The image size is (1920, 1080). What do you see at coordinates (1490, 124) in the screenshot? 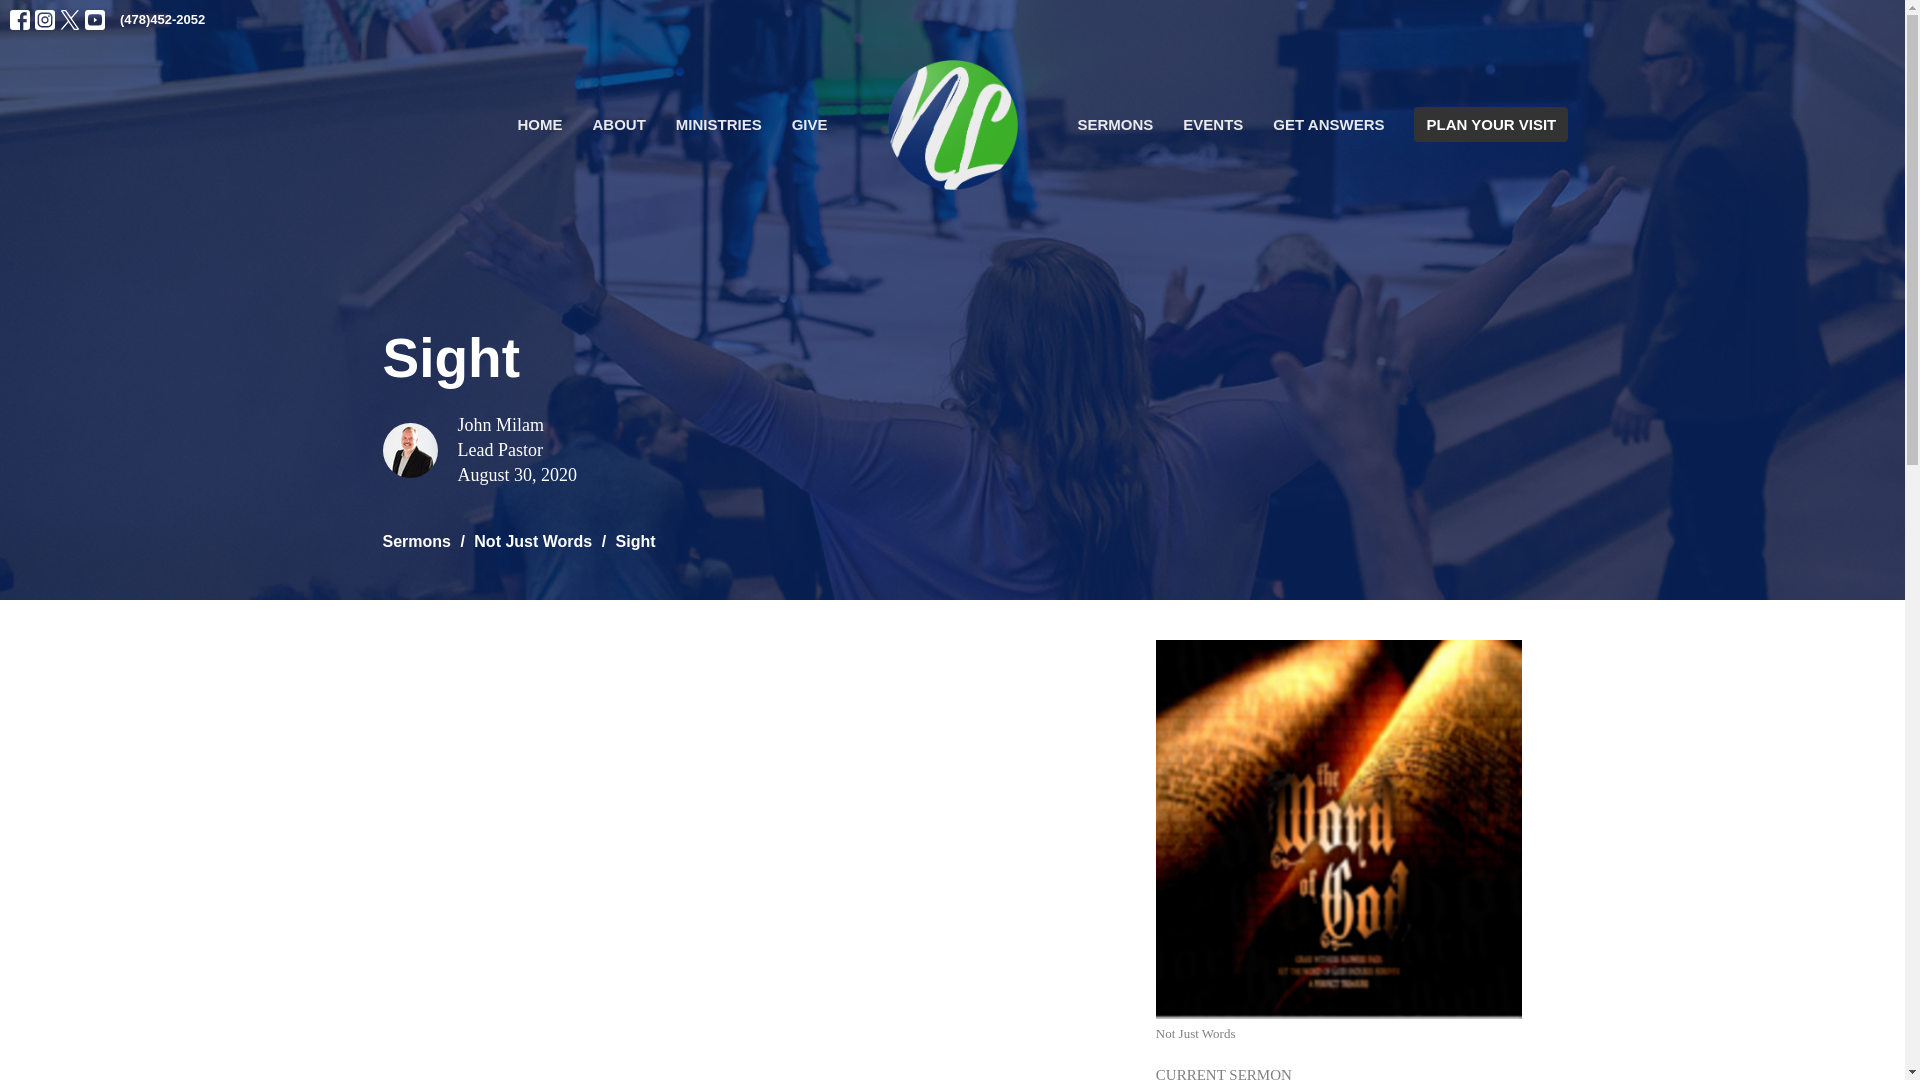
I see `PLAN YOUR VISIT` at bounding box center [1490, 124].